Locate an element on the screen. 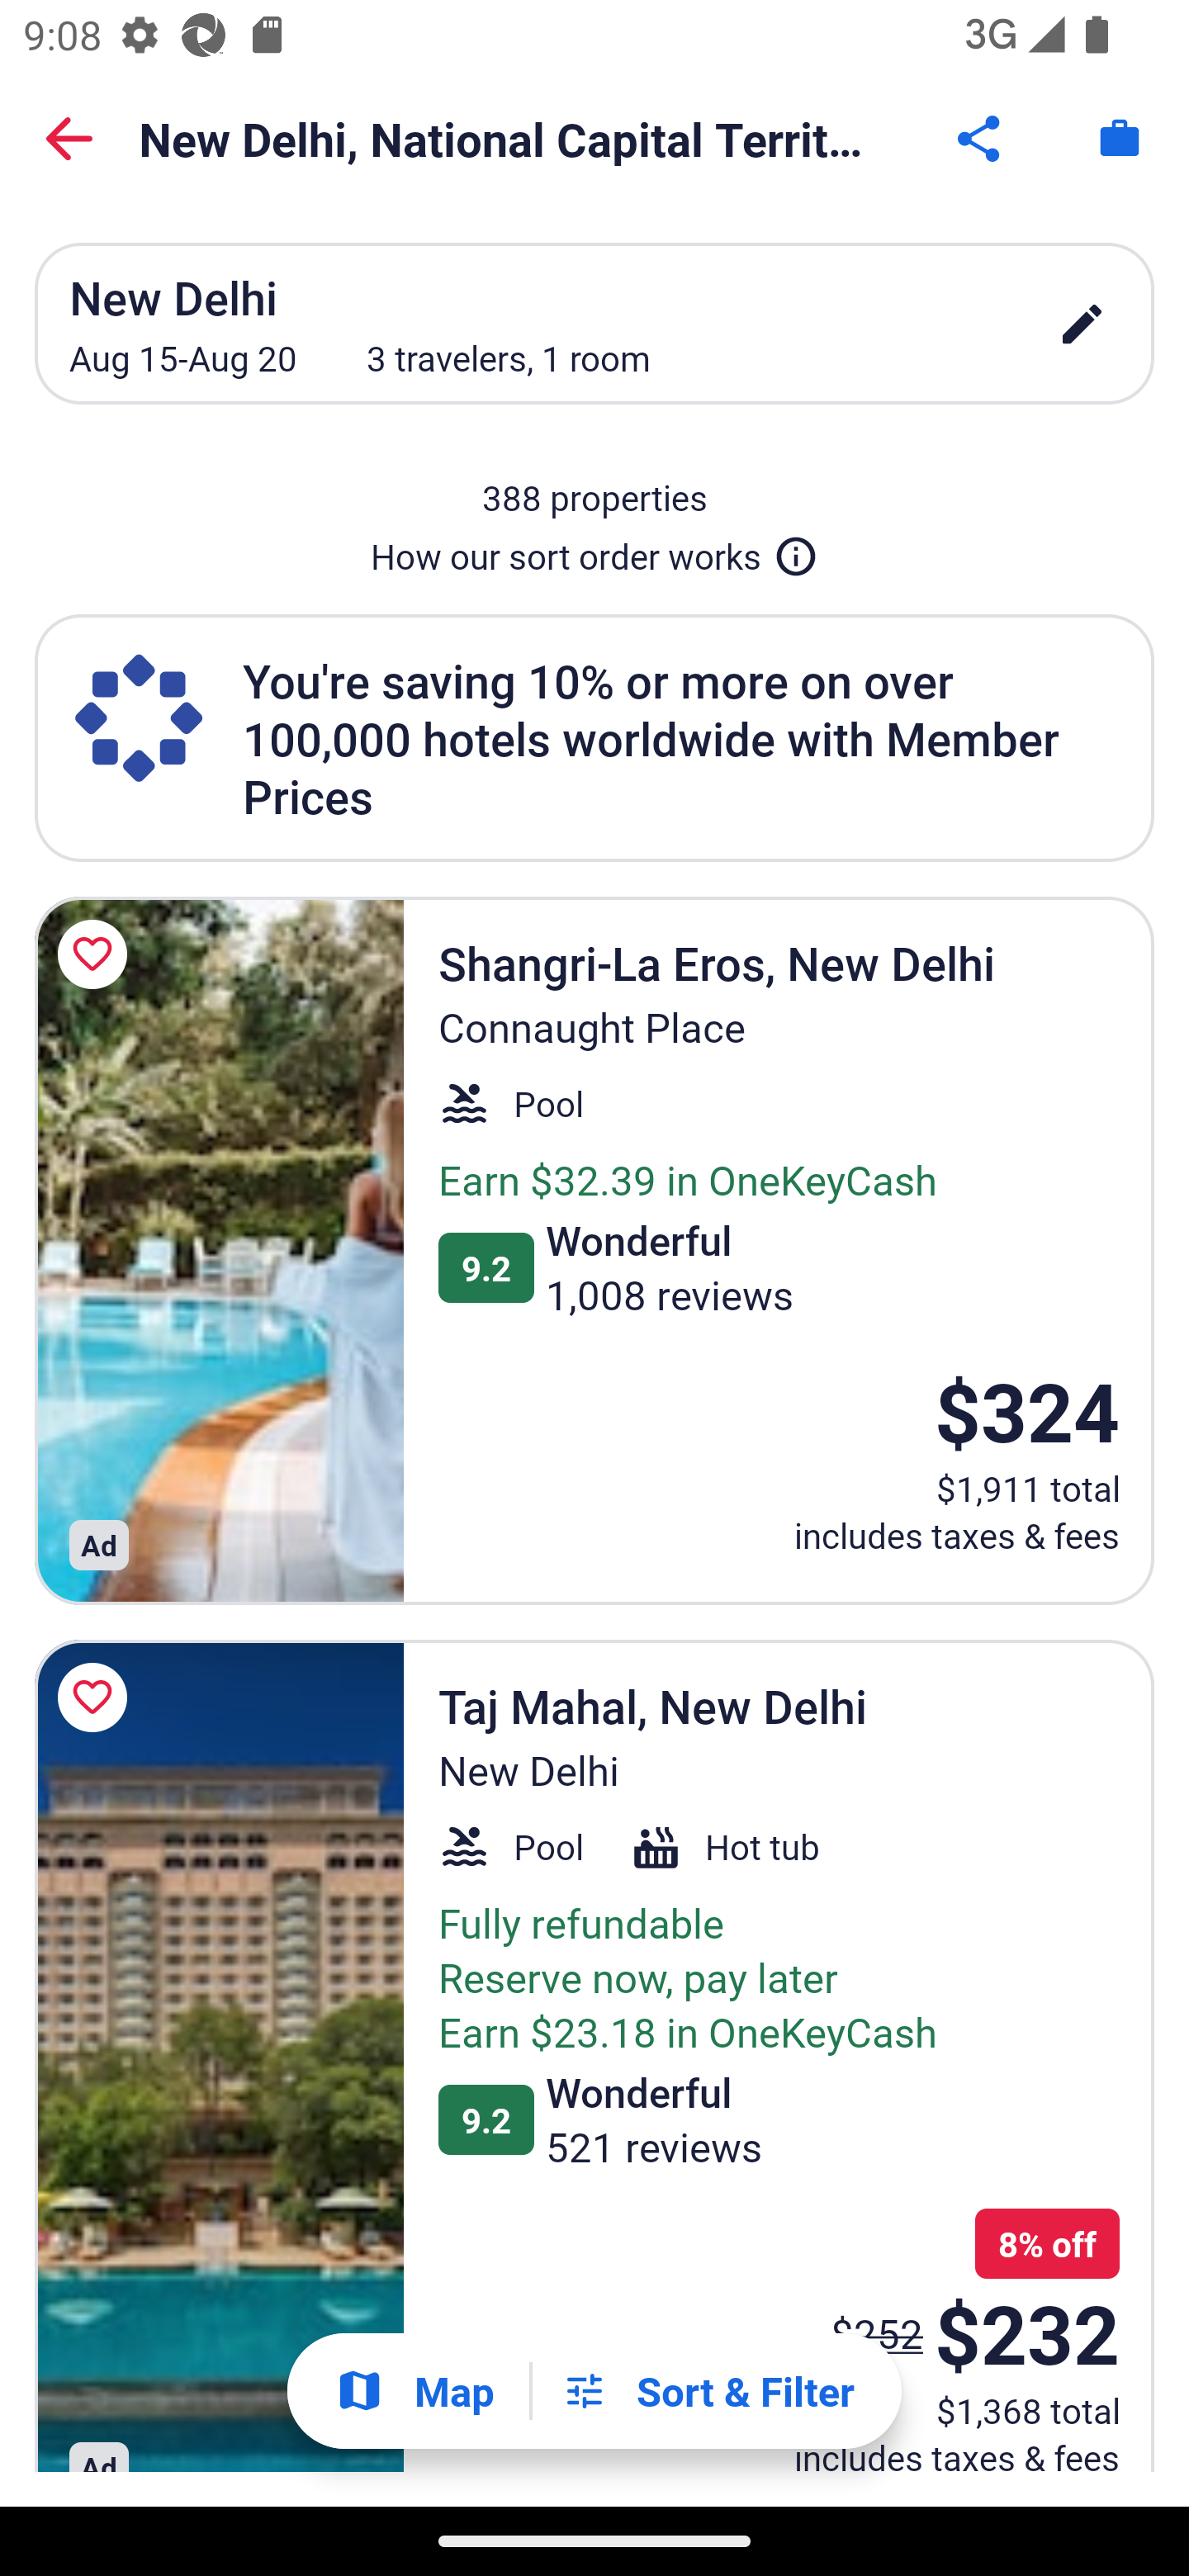  Save Taj Mahal, New Delhi to a trip is located at coordinates (97, 1698).